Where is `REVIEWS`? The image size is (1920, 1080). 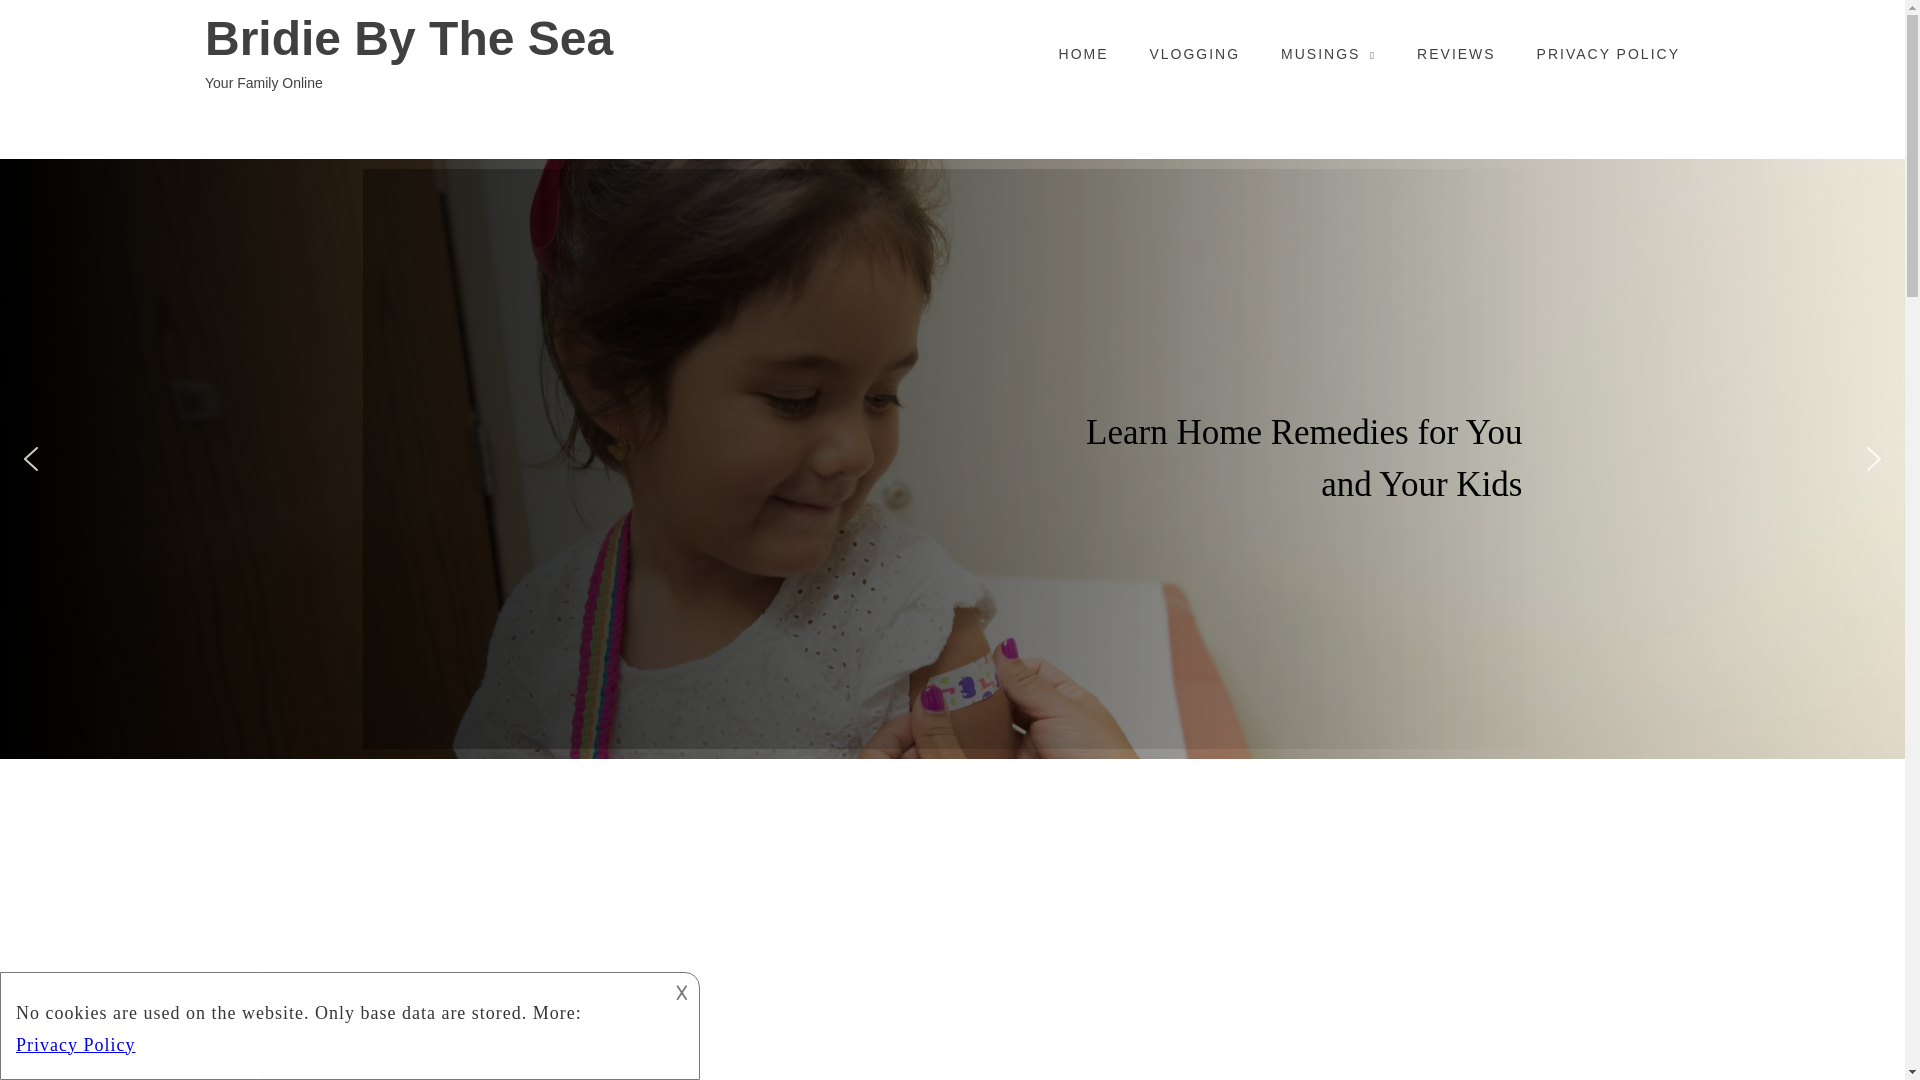 REVIEWS is located at coordinates (1456, 54).